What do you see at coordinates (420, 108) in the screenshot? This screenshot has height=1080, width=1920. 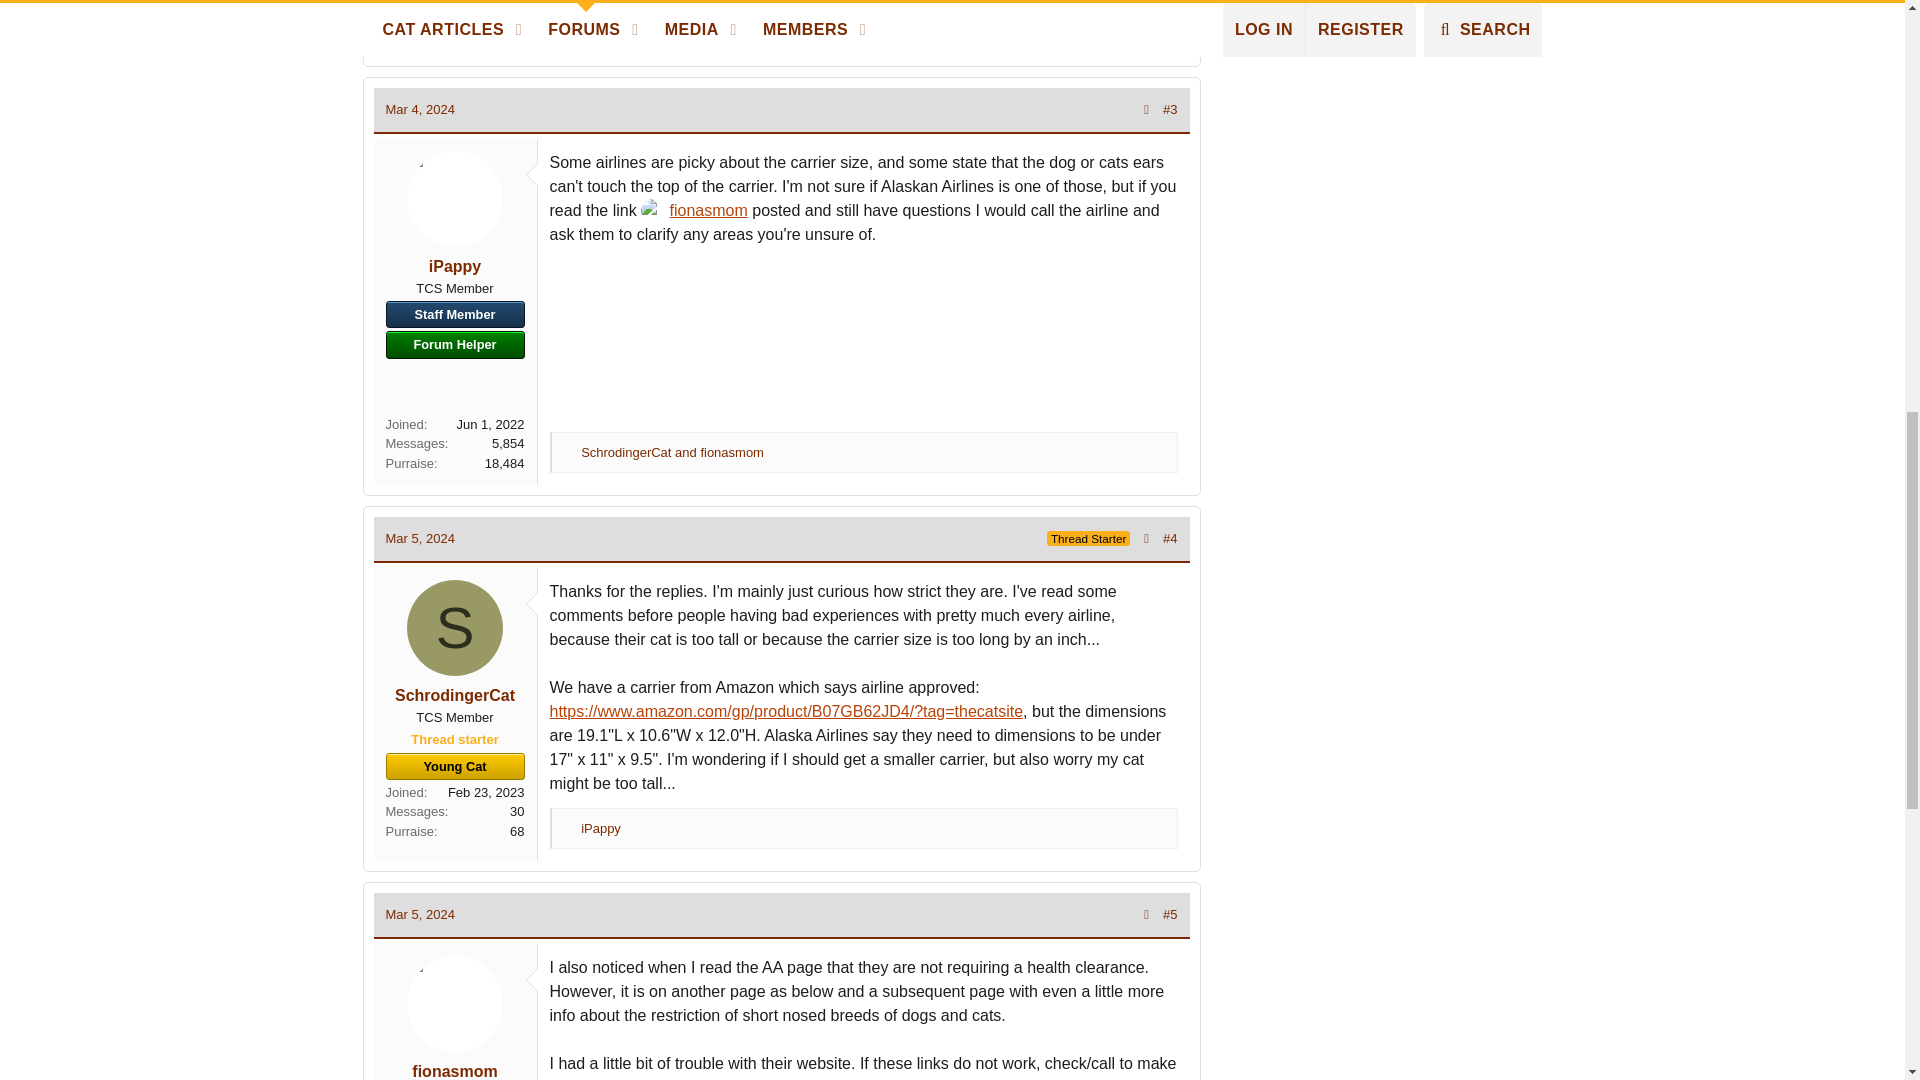 I see `Mar 4, 2024 at 5:01 PM` at bounding box center [420, 108].